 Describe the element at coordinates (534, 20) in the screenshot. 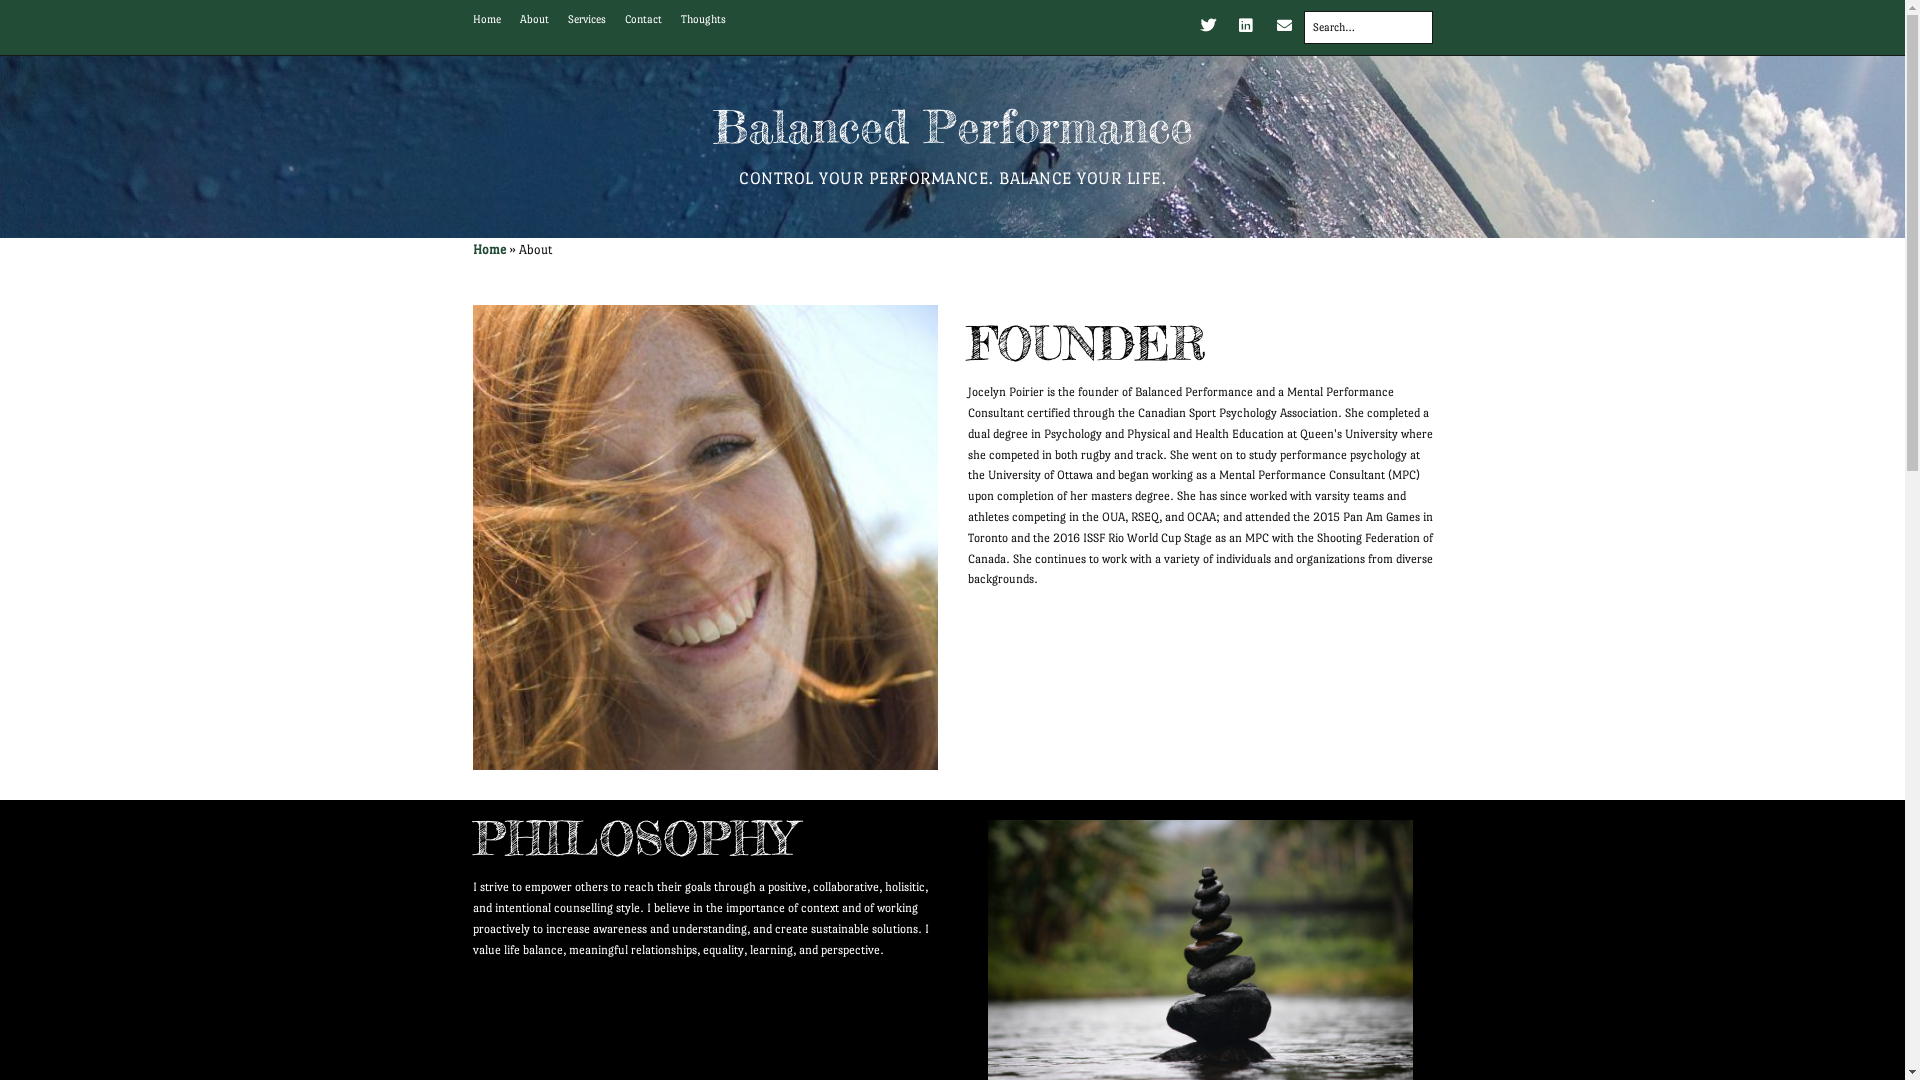

I see `About` at that location.